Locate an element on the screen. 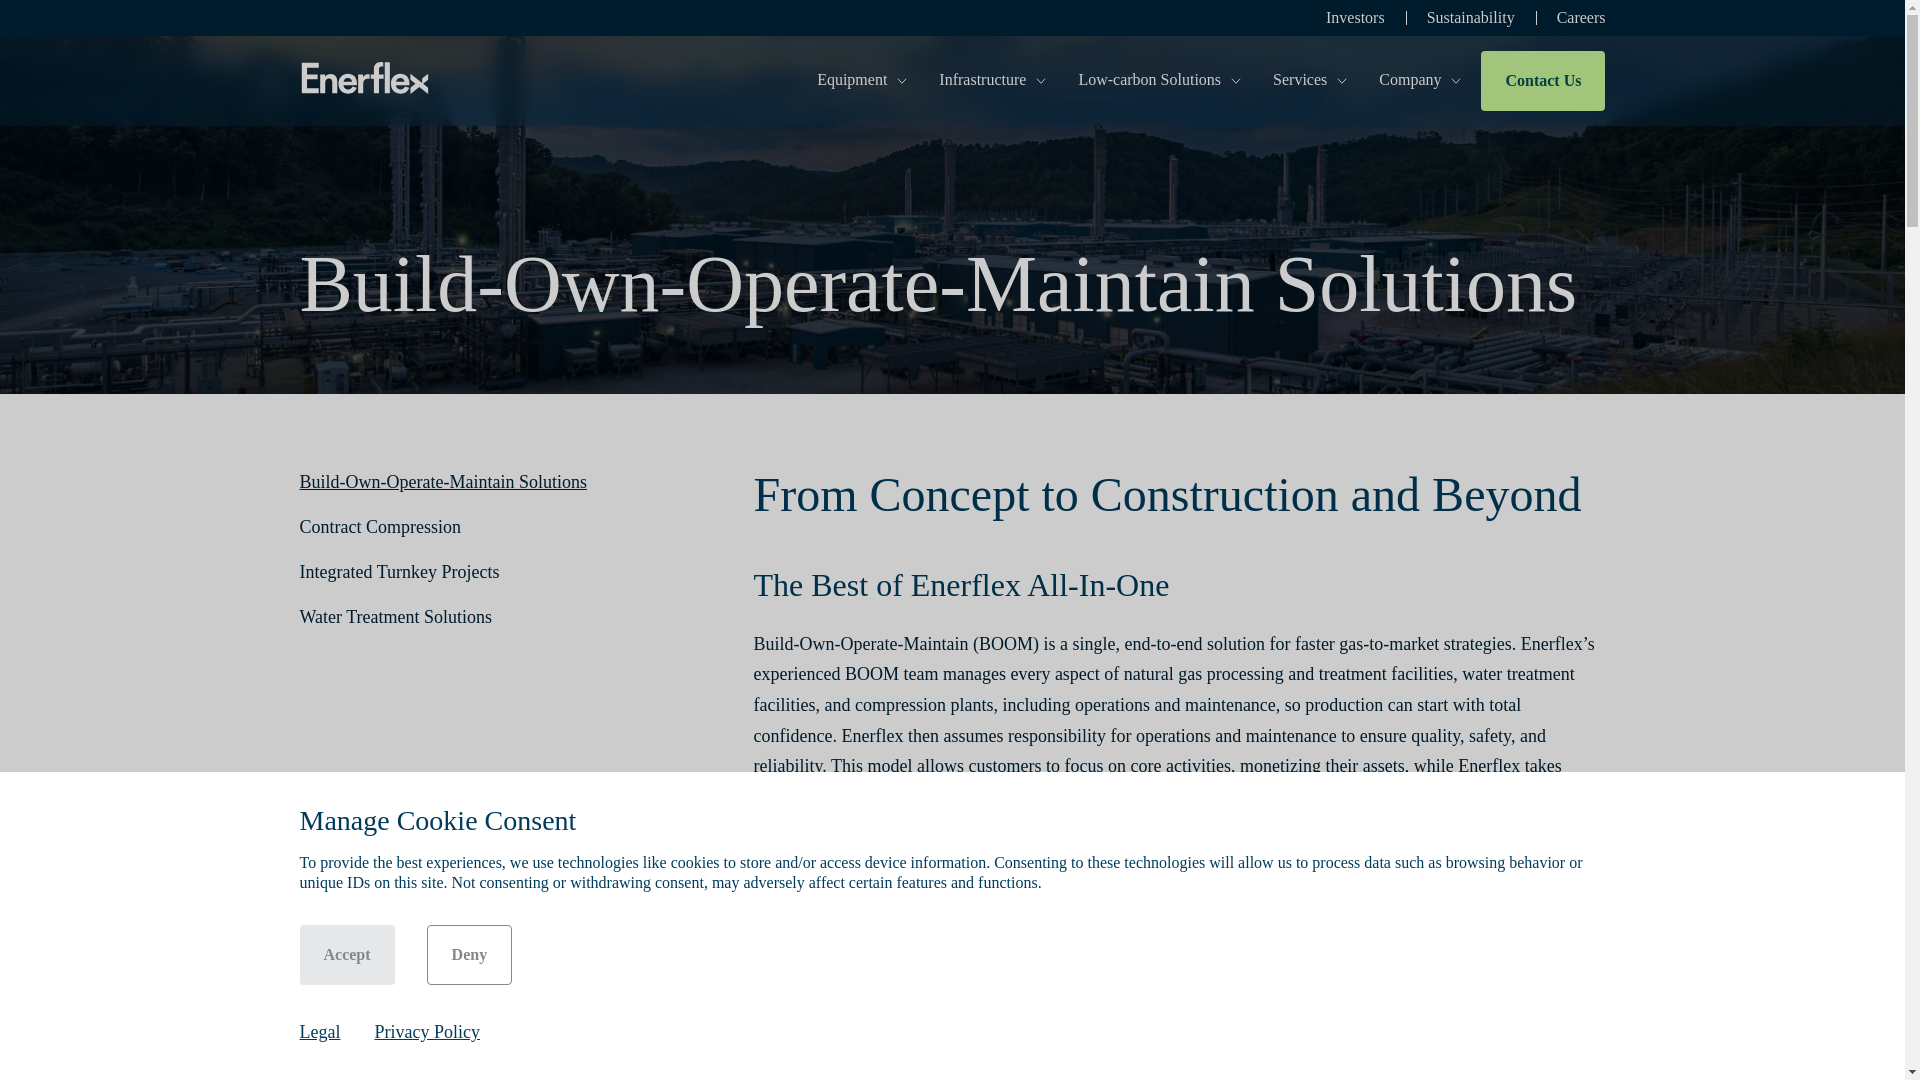 The width and height of the screenshot is (1920, 1080). Equipment is located at coordinates (866, 80).